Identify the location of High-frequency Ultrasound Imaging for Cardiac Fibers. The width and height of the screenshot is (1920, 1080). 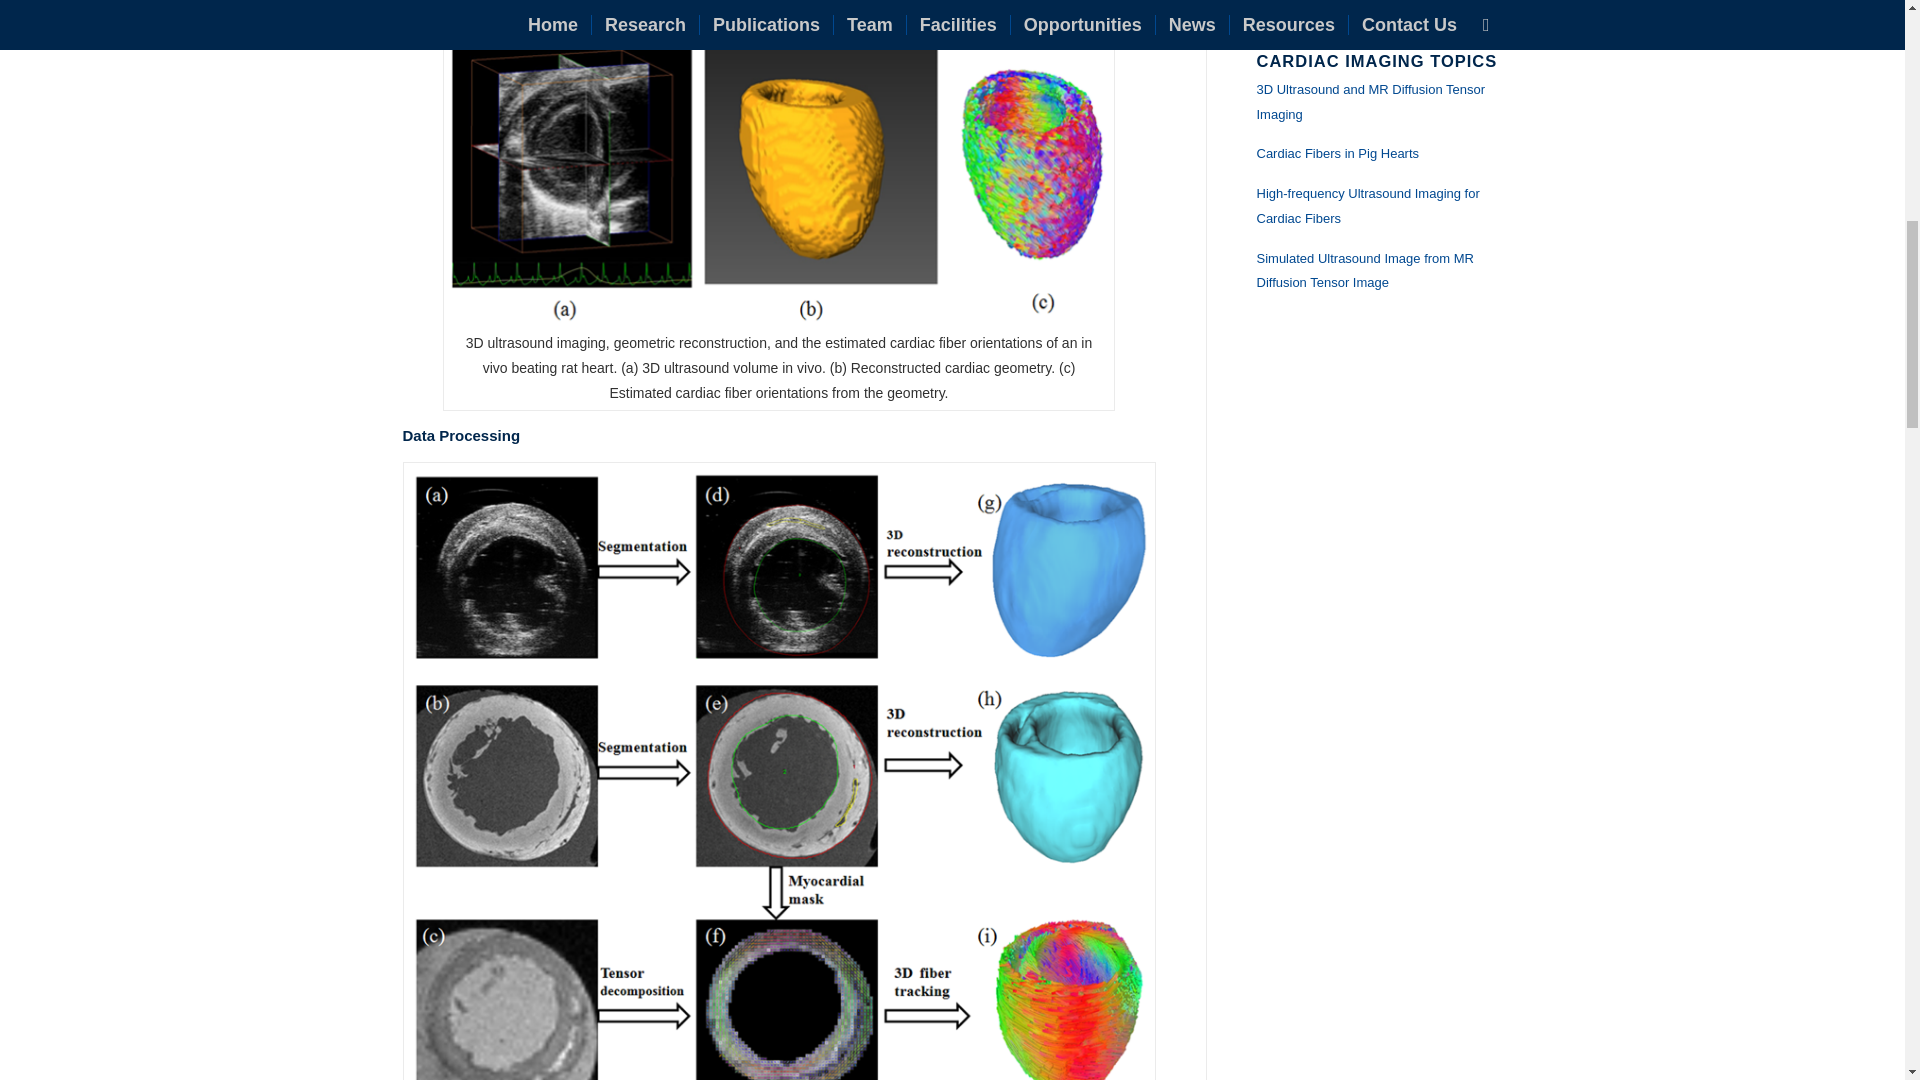
(1366, 205).